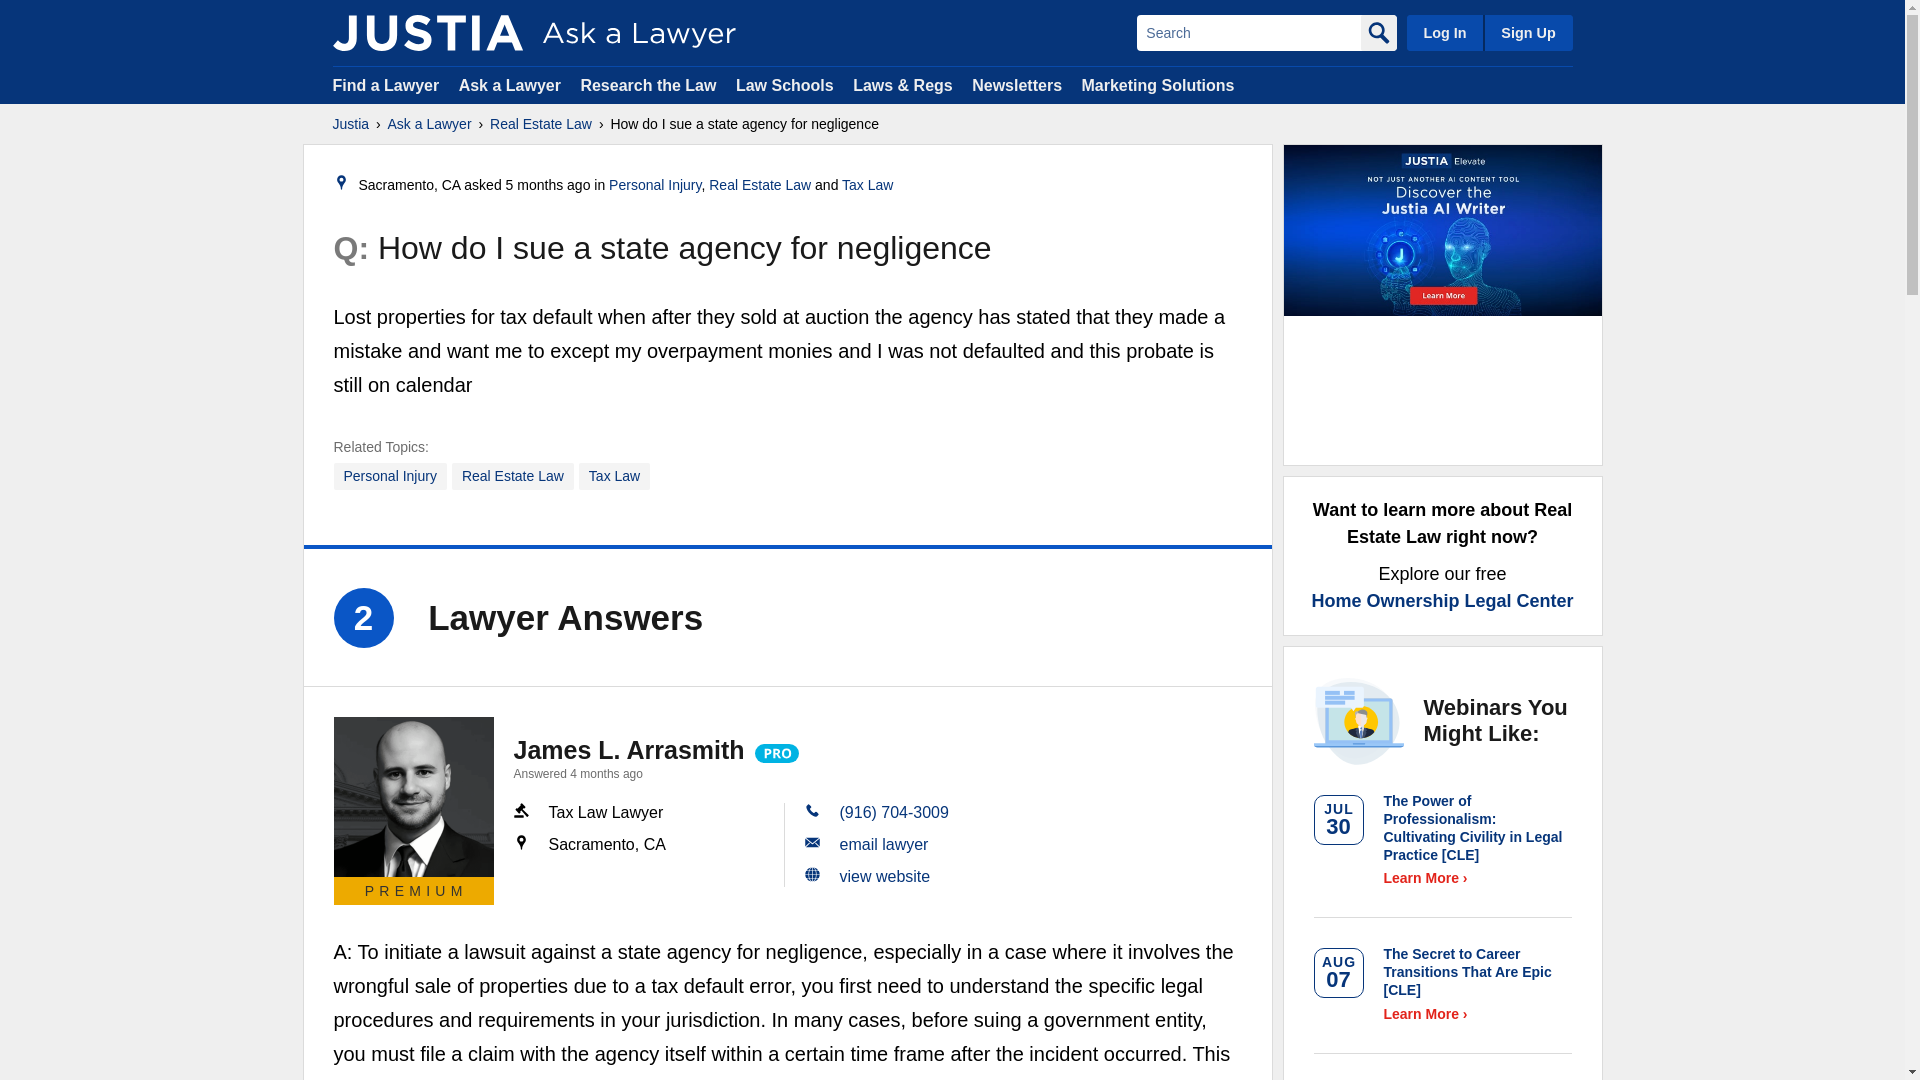 The height and width of the screenshot is (1080, 1920). I want to click on Law Schools, so click(784, 84).